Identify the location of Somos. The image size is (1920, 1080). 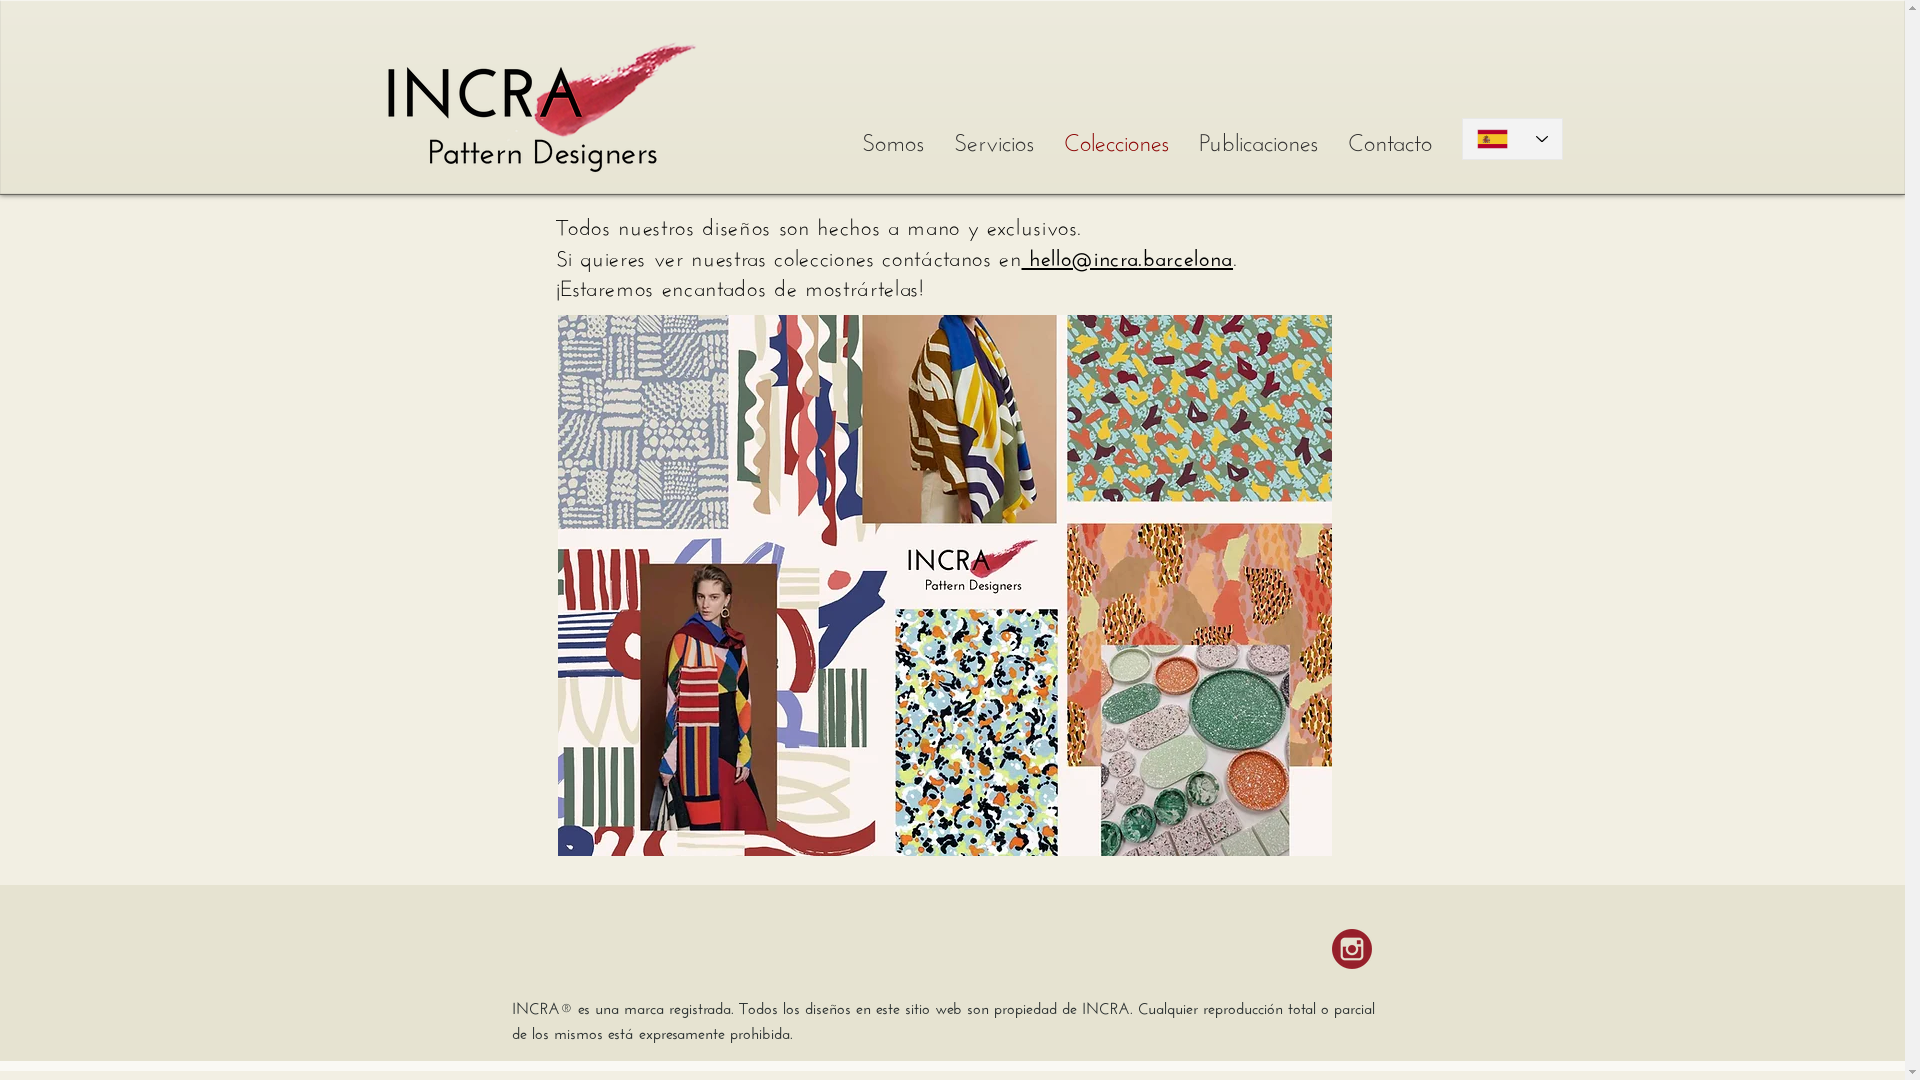
(892, 139).